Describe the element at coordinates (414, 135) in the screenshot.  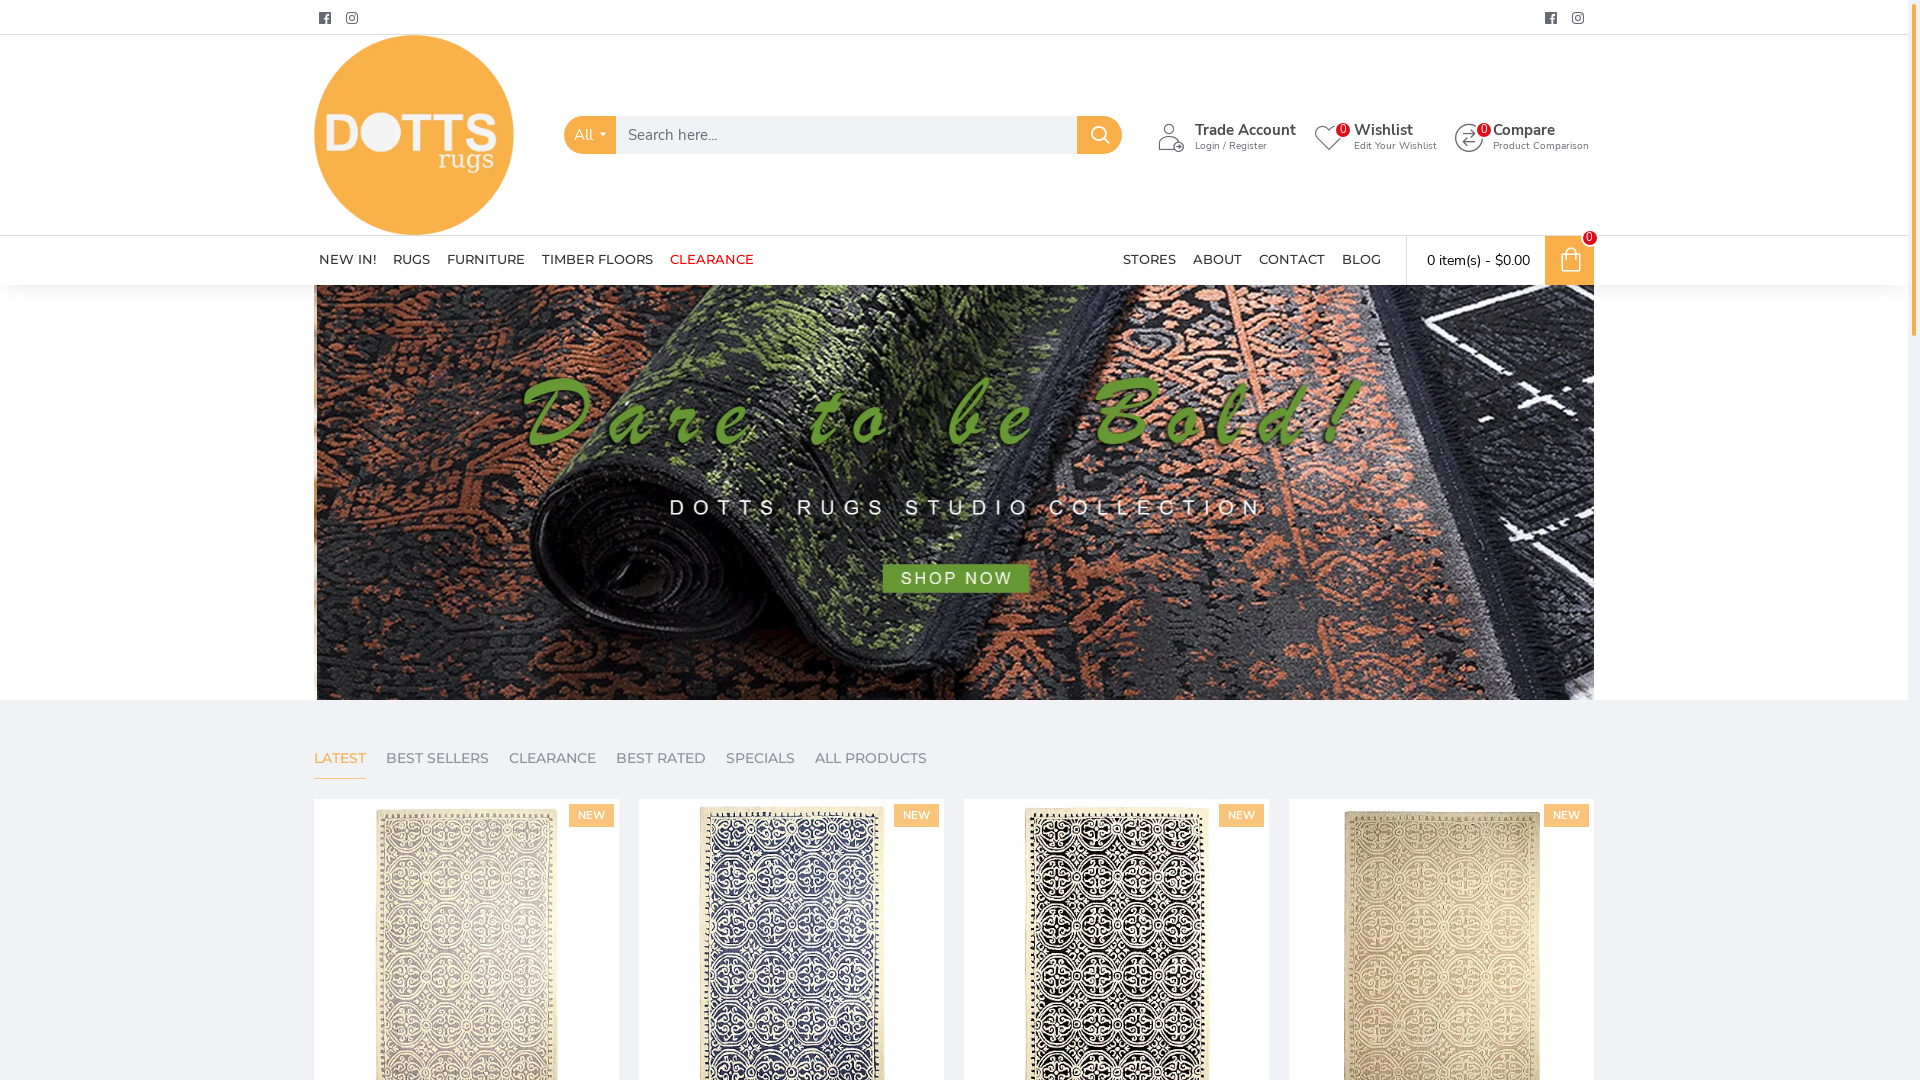
I see `Dotts Rugs` at that location.